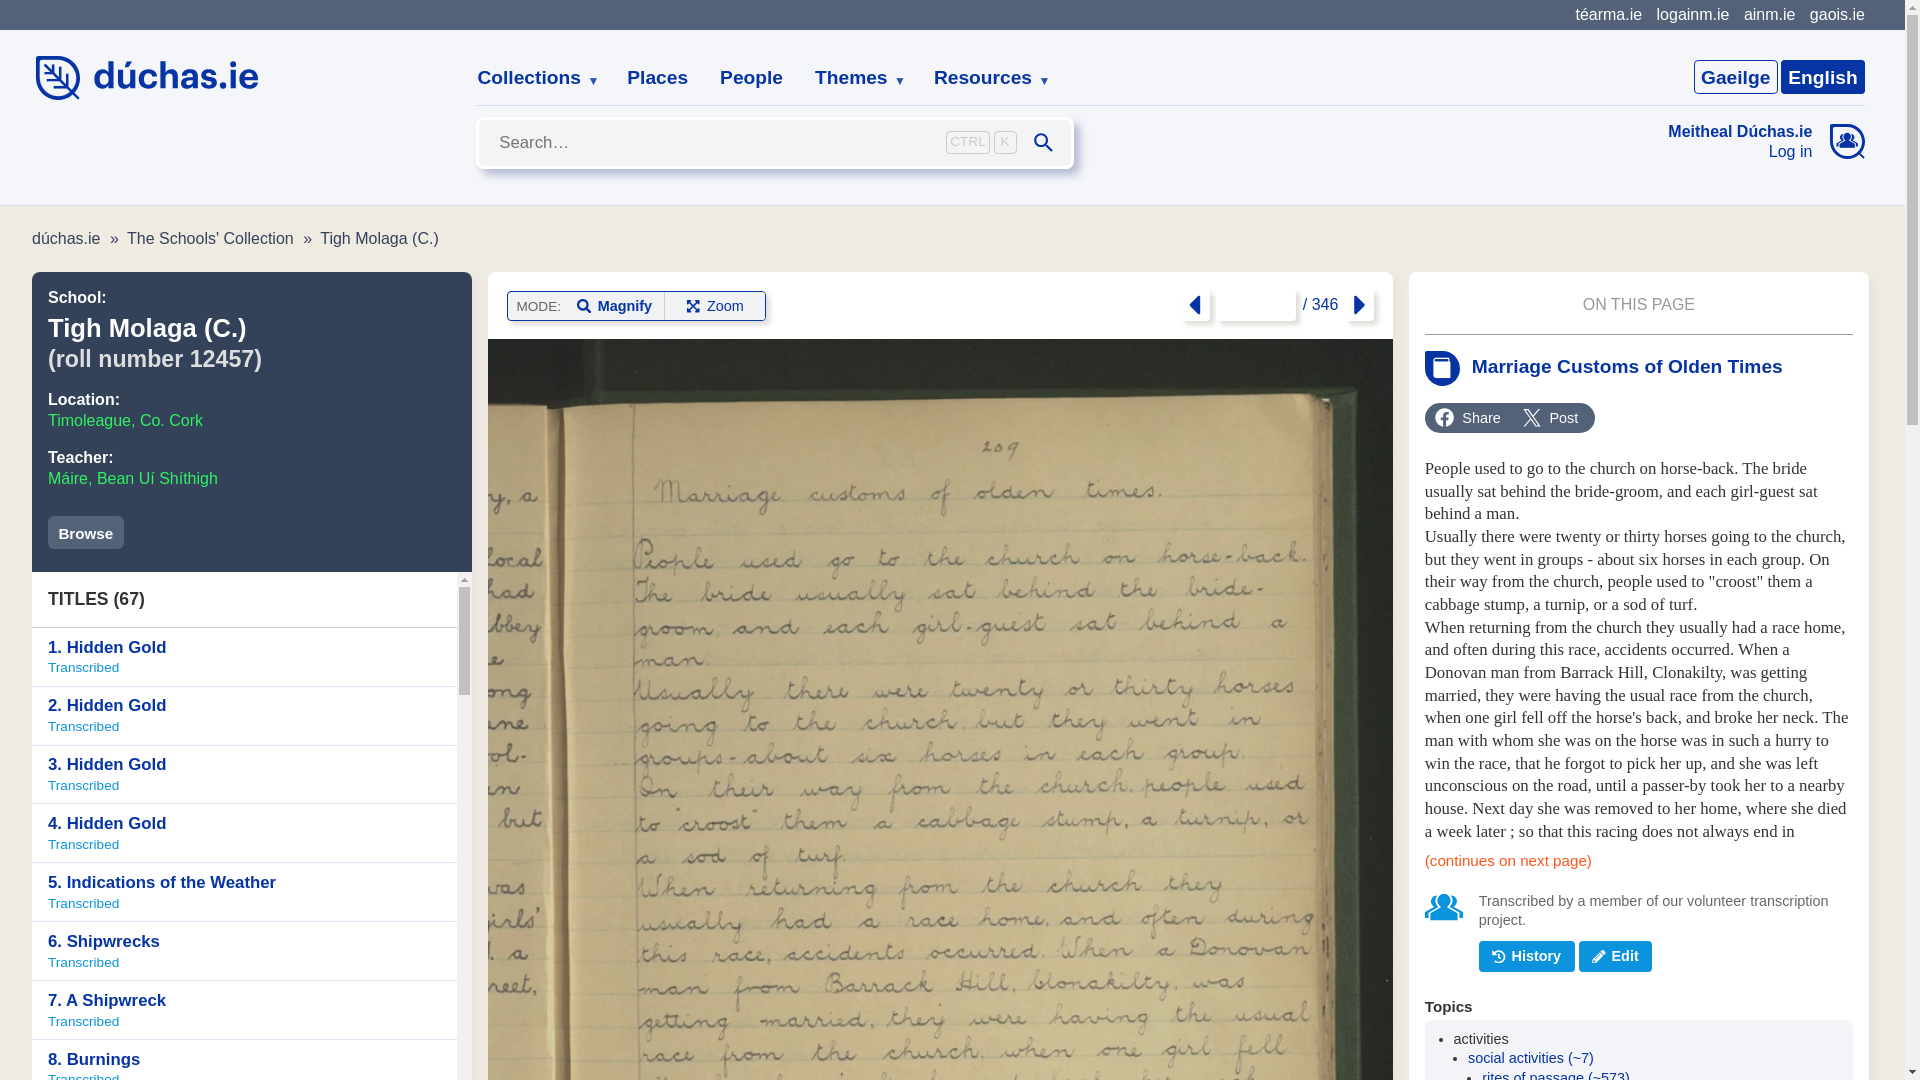 This screenshot has width=1920, height=1080. What do you see at coordinates (984, 78) in the screenshot?
I see `logainm.ie` at bounding box center [984, 78].